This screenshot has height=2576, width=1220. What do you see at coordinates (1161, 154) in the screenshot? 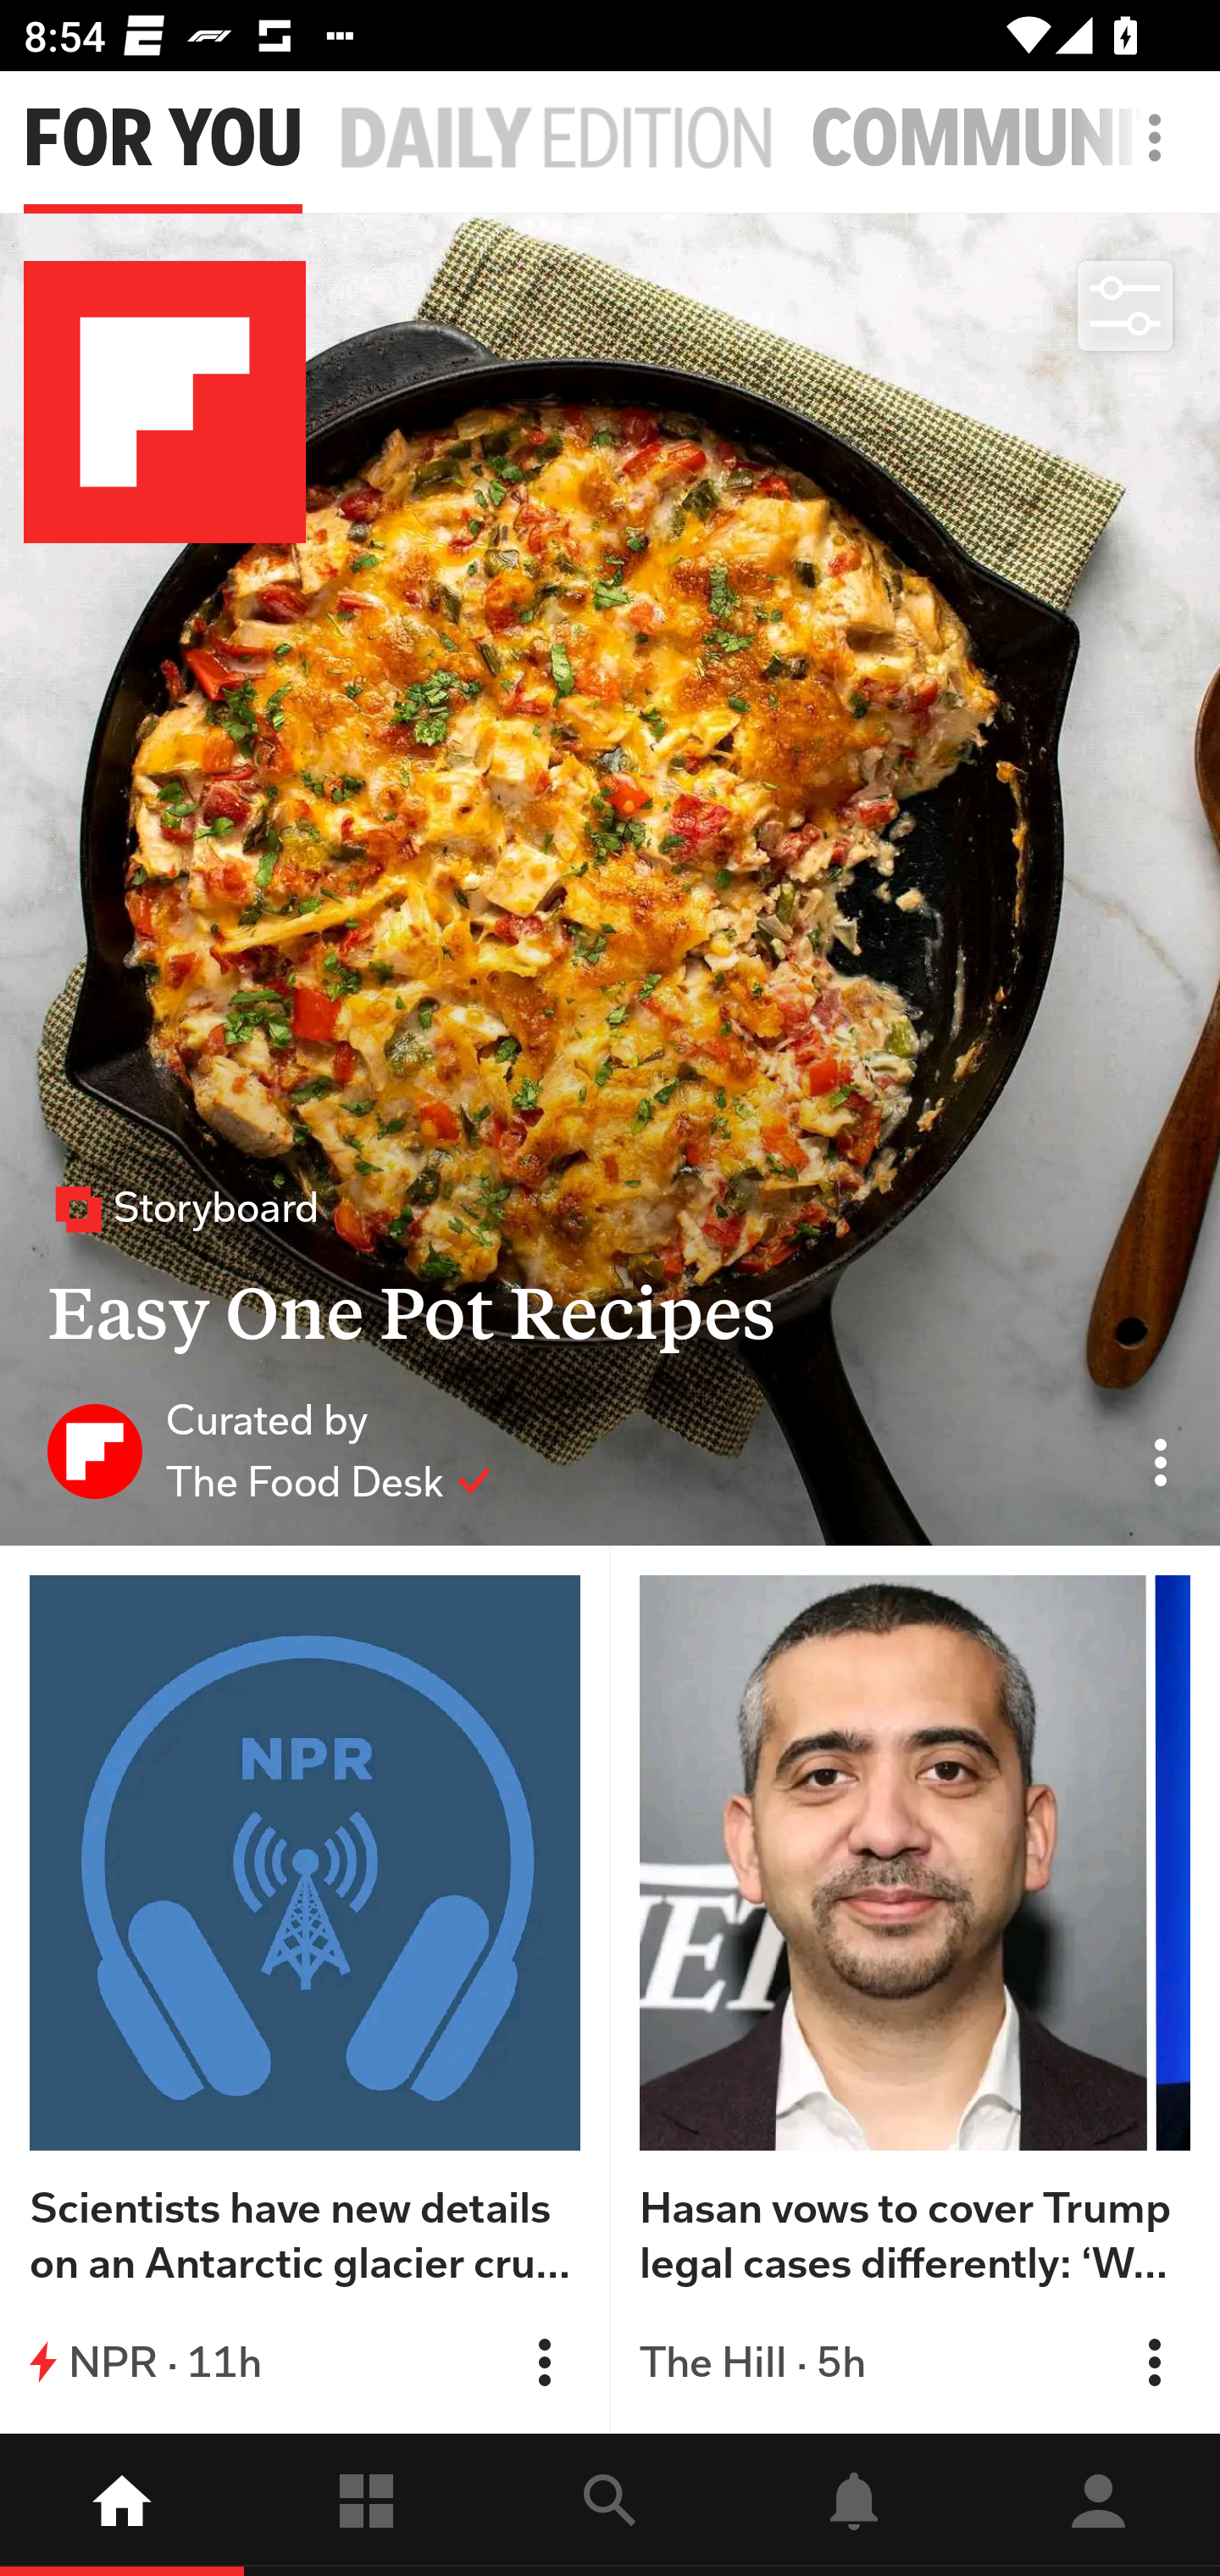
I see `More options` at bounding box center [1161, 154].